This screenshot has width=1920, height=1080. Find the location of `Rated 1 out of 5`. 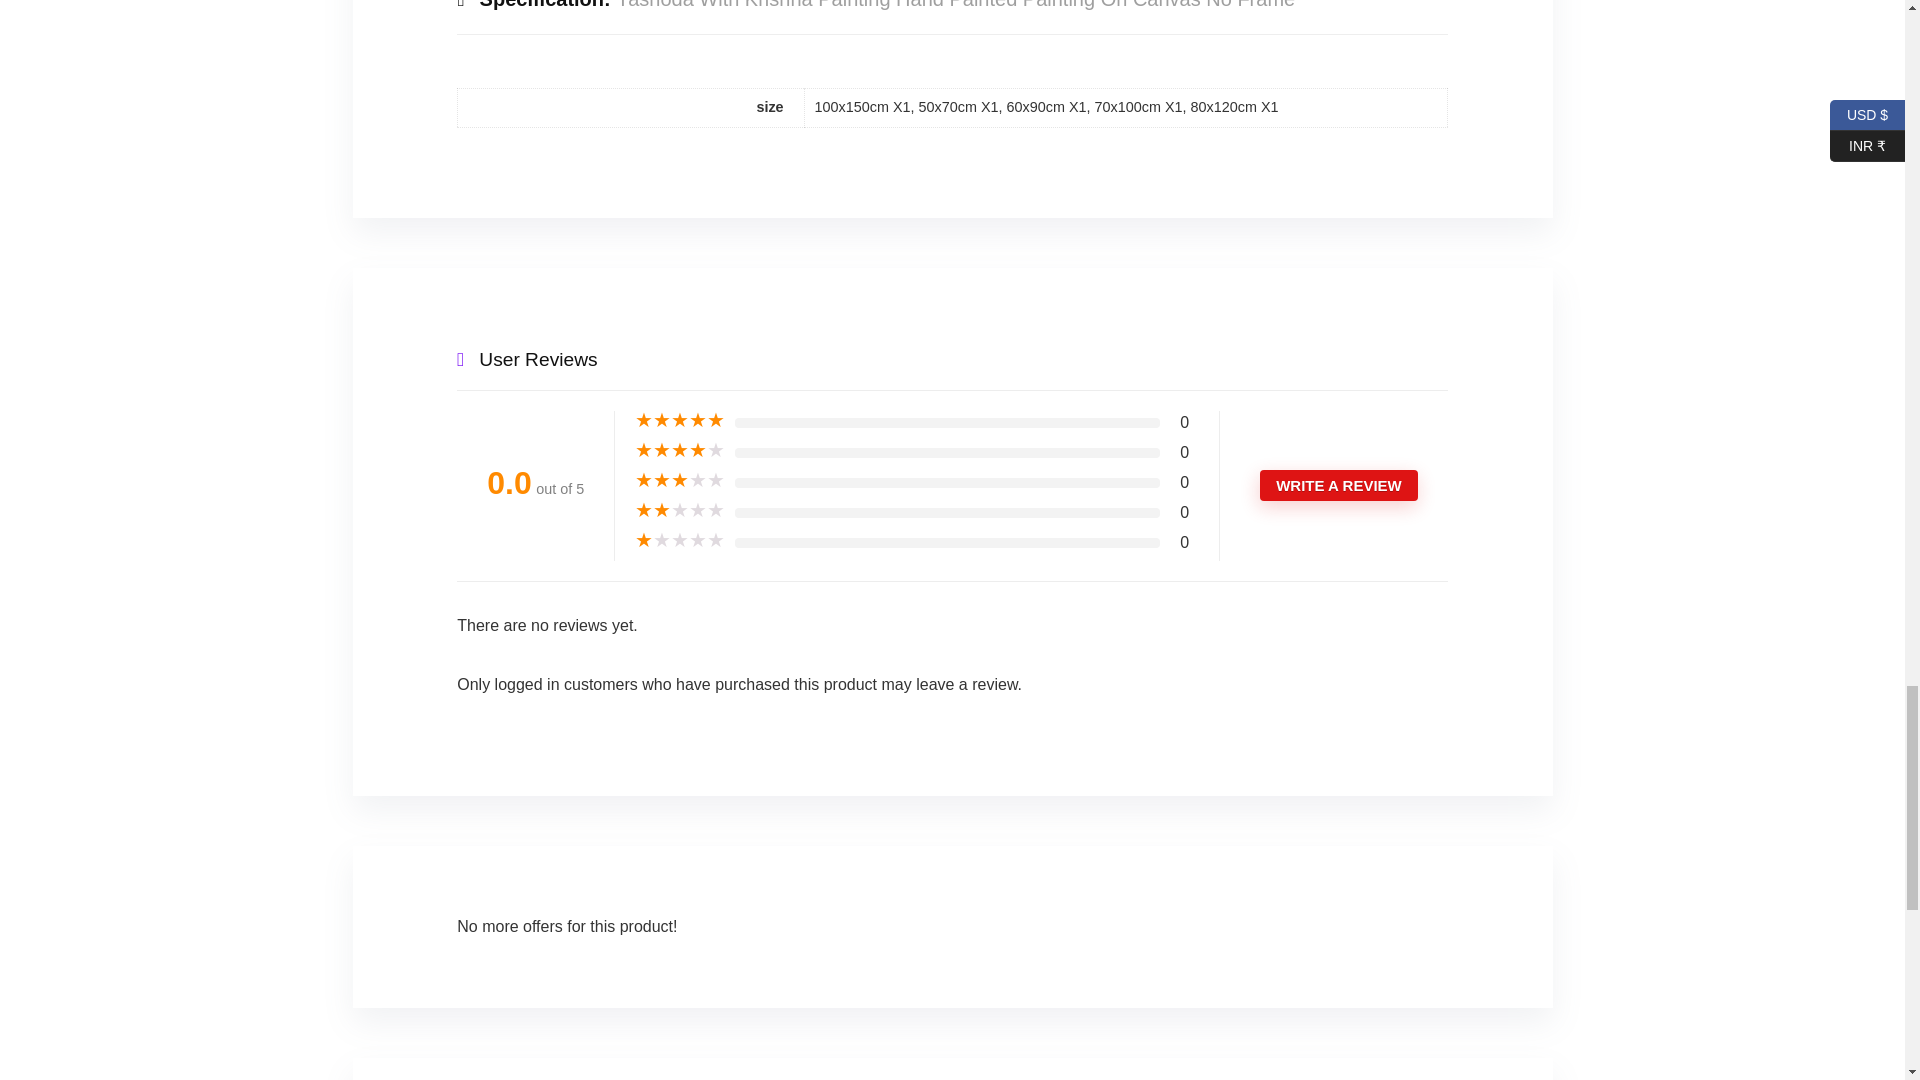

Rated 1 out of 5 is located at coordinates (680, 540).